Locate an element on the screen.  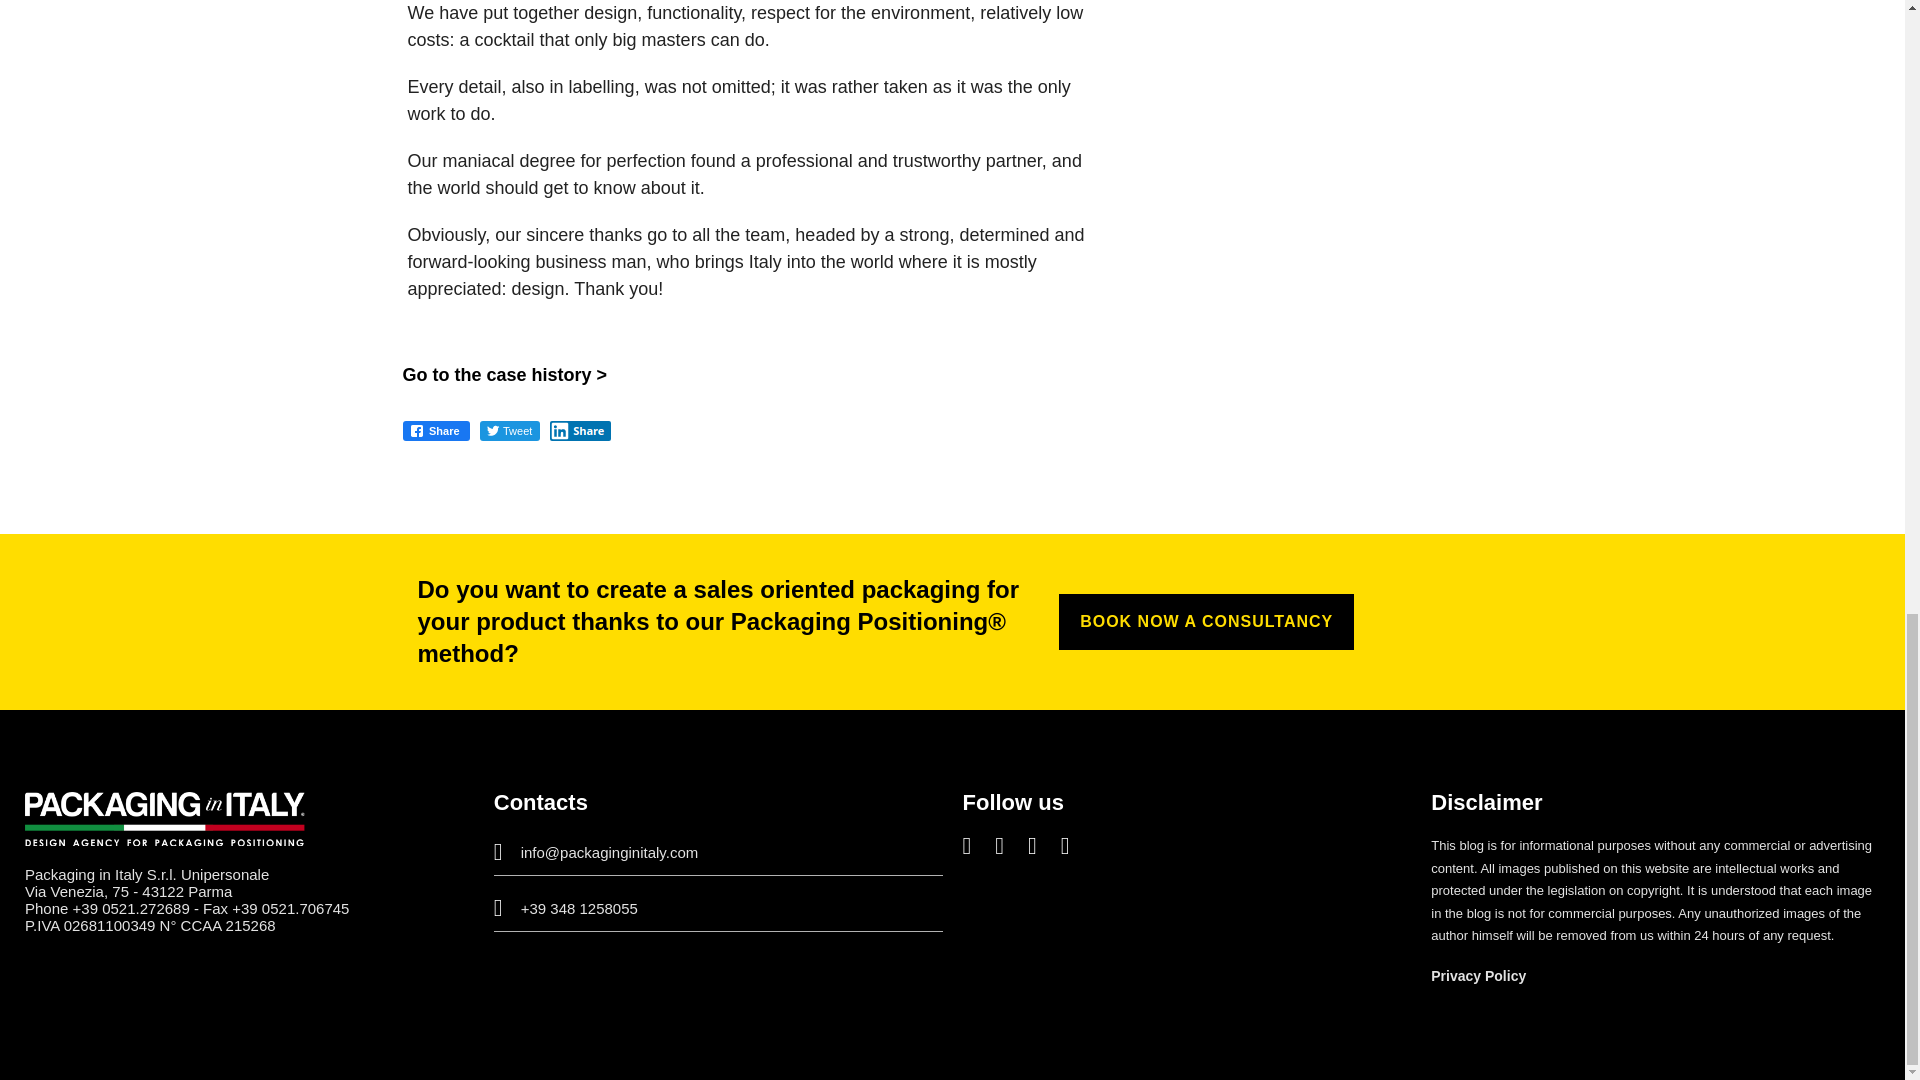
Share on Twitter is located at coordinates (510, 434).